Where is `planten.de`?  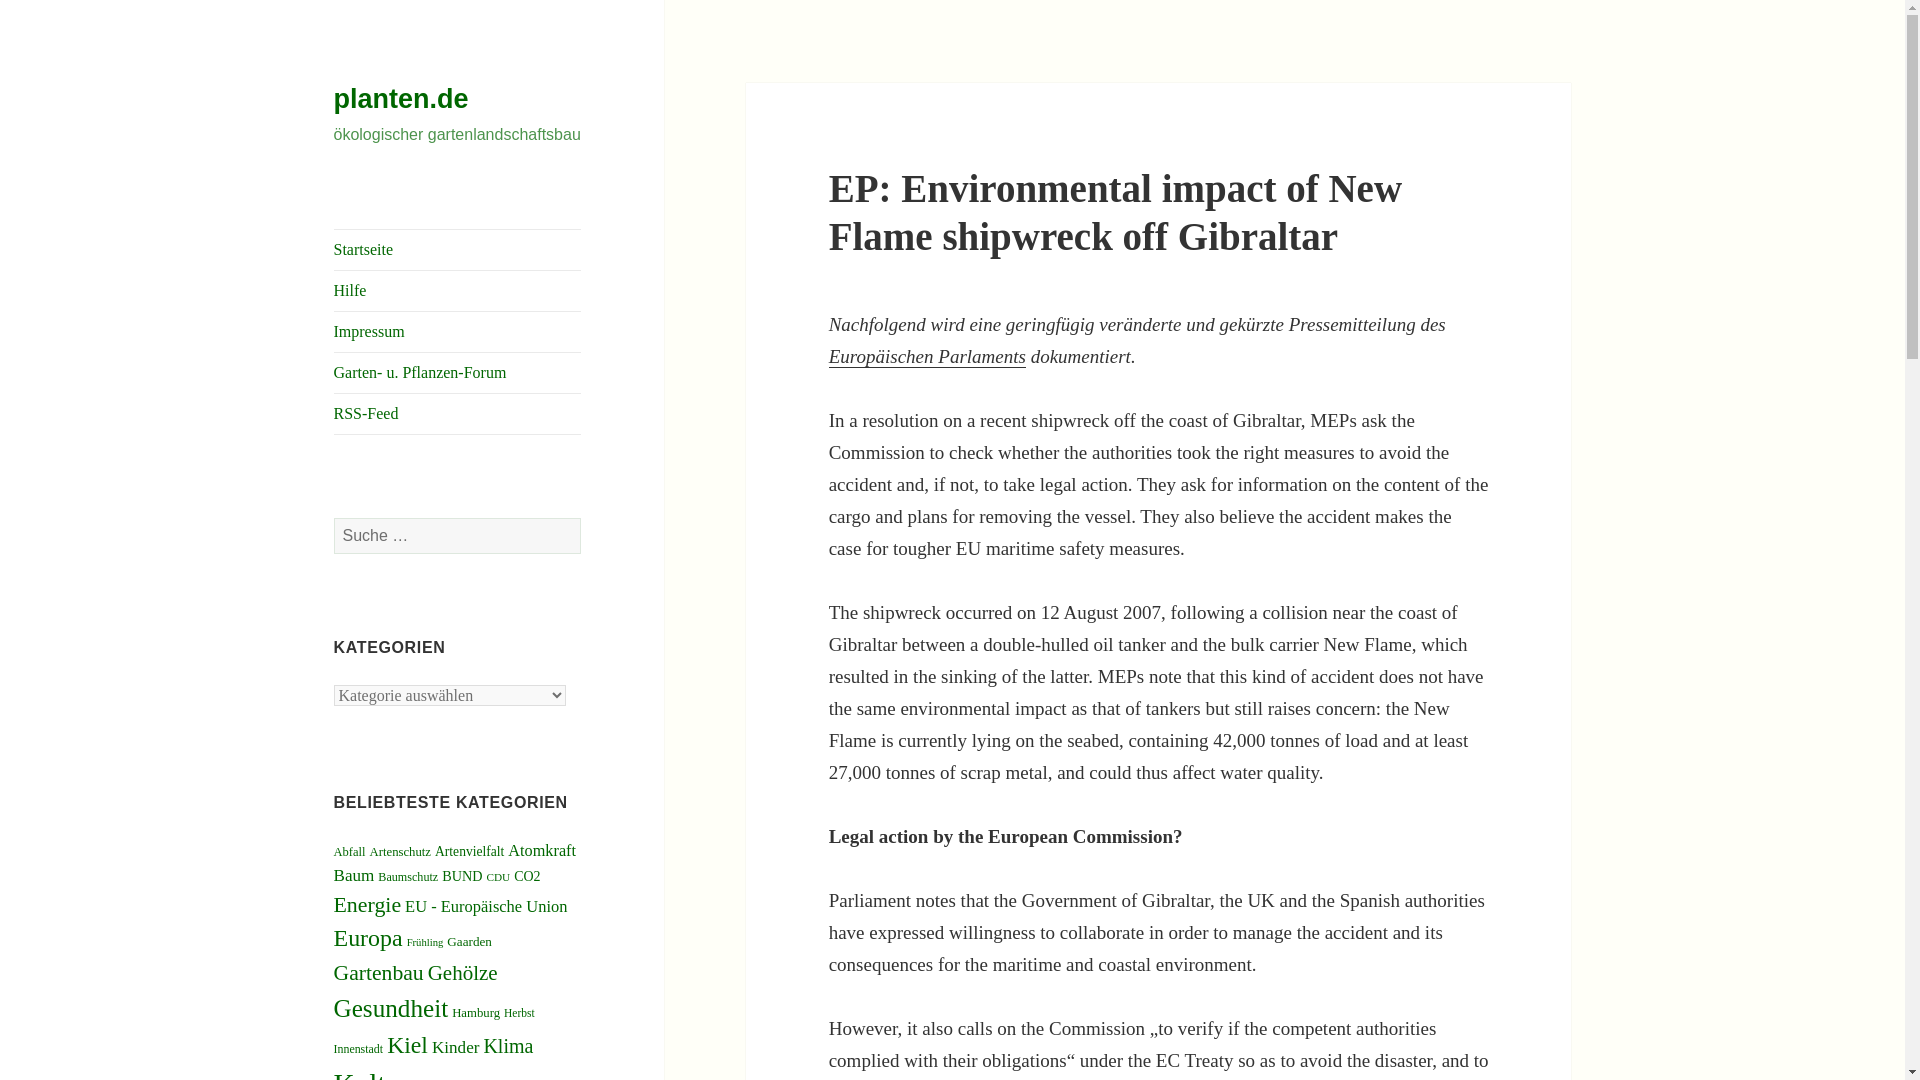
planten.de is located at coordinates (401, 99).